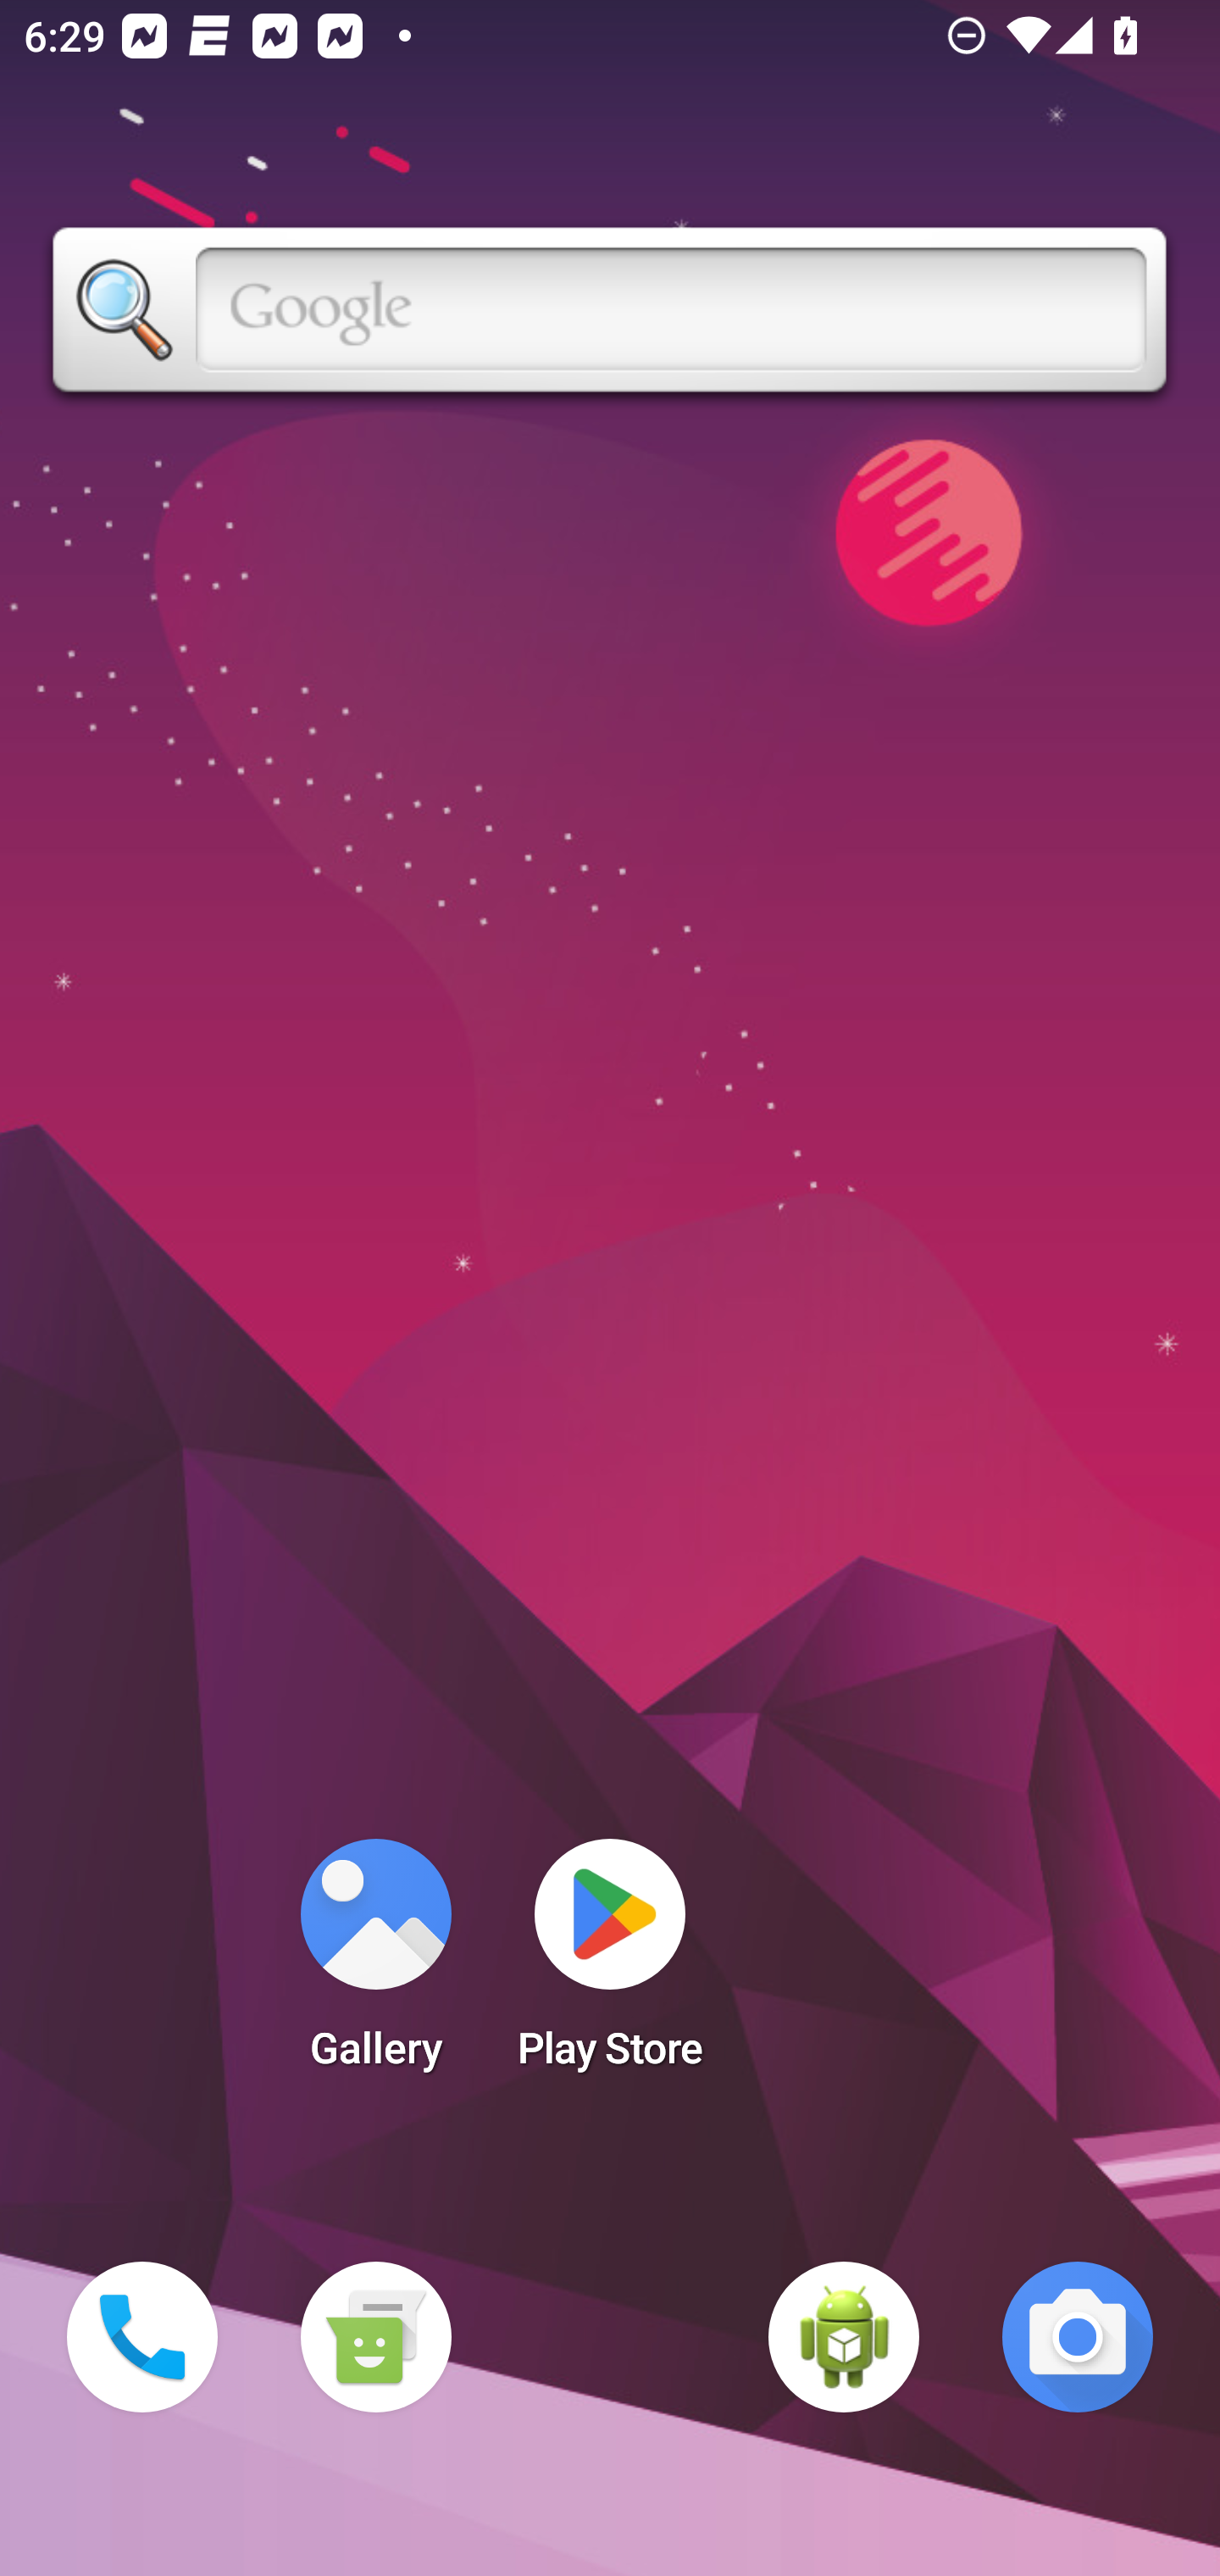 This screenshot has height=2576, width=1220. What do you see at coordinates (375, 1964) in the screenshot?
I see `Gallery` at bounding box center [375, 1964].